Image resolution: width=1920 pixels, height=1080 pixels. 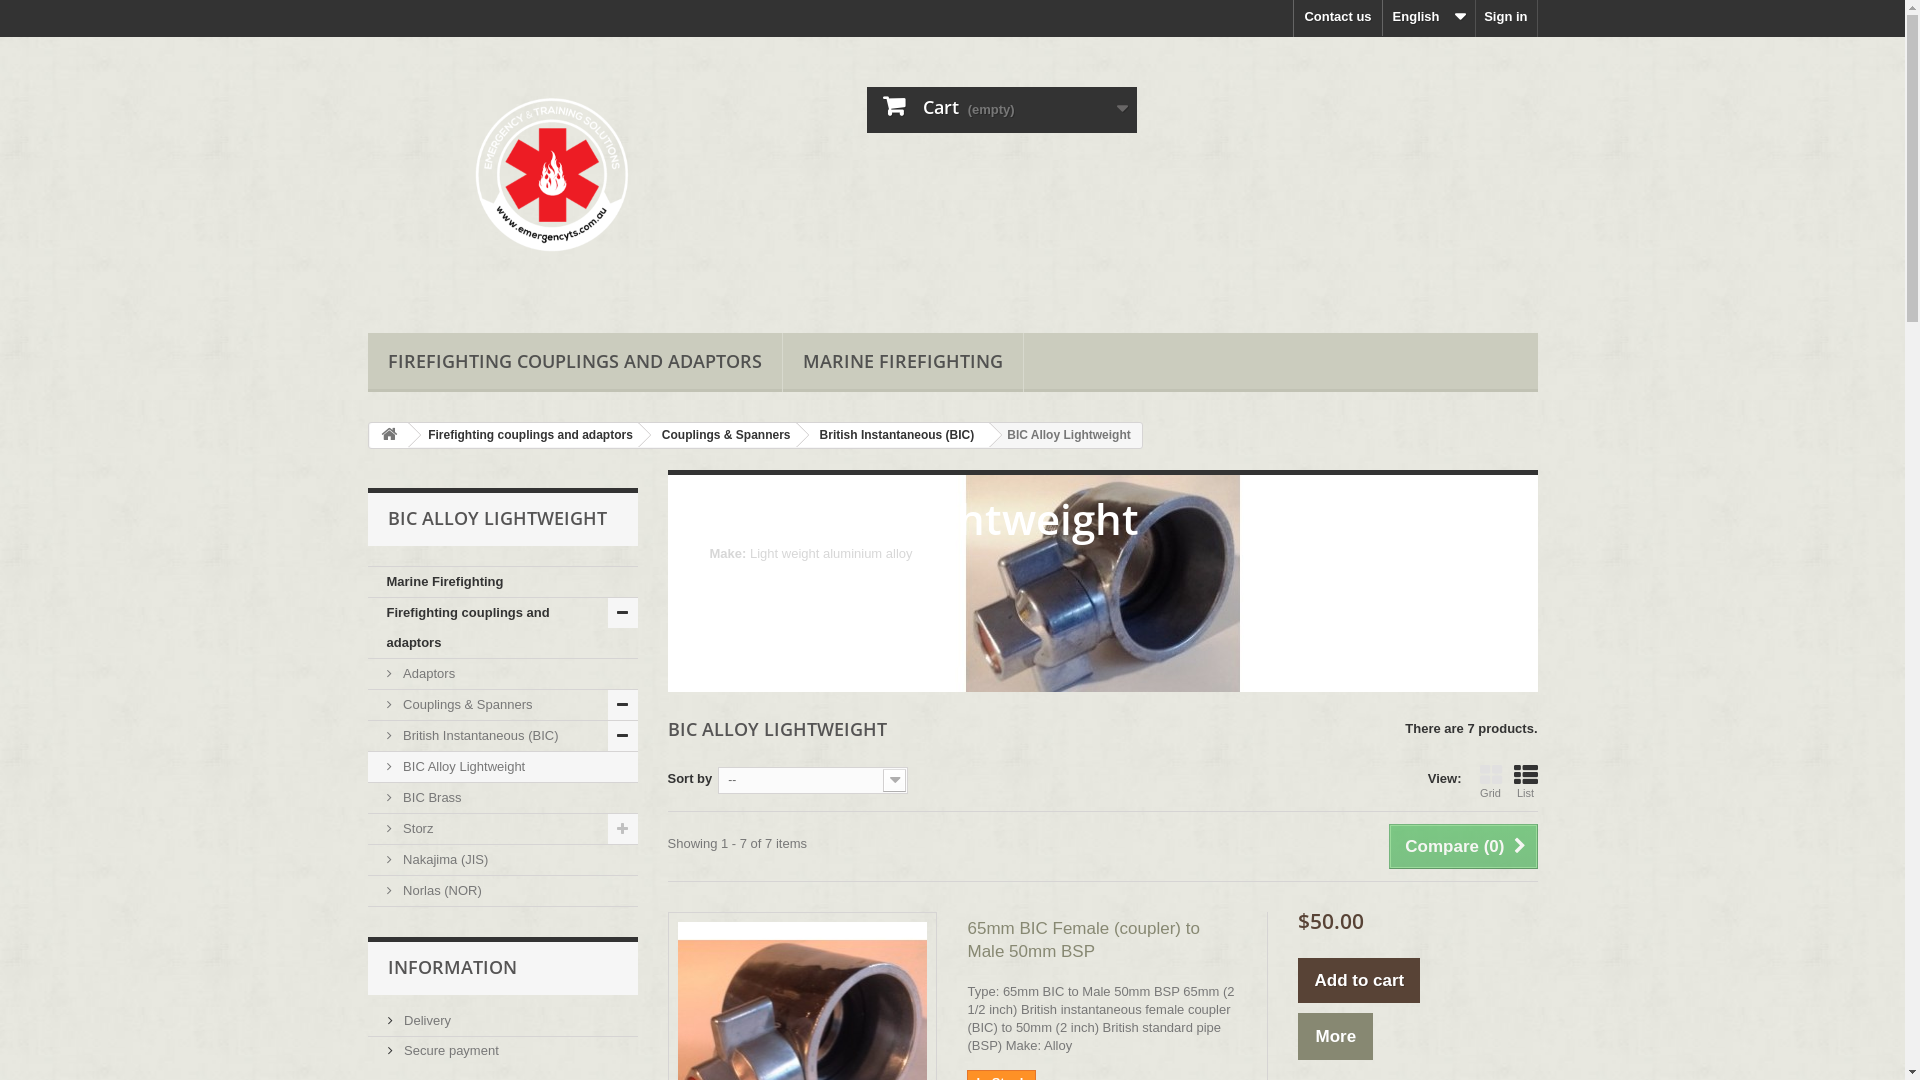 I want to click on Secure payment, so click(x=444, y=1050).